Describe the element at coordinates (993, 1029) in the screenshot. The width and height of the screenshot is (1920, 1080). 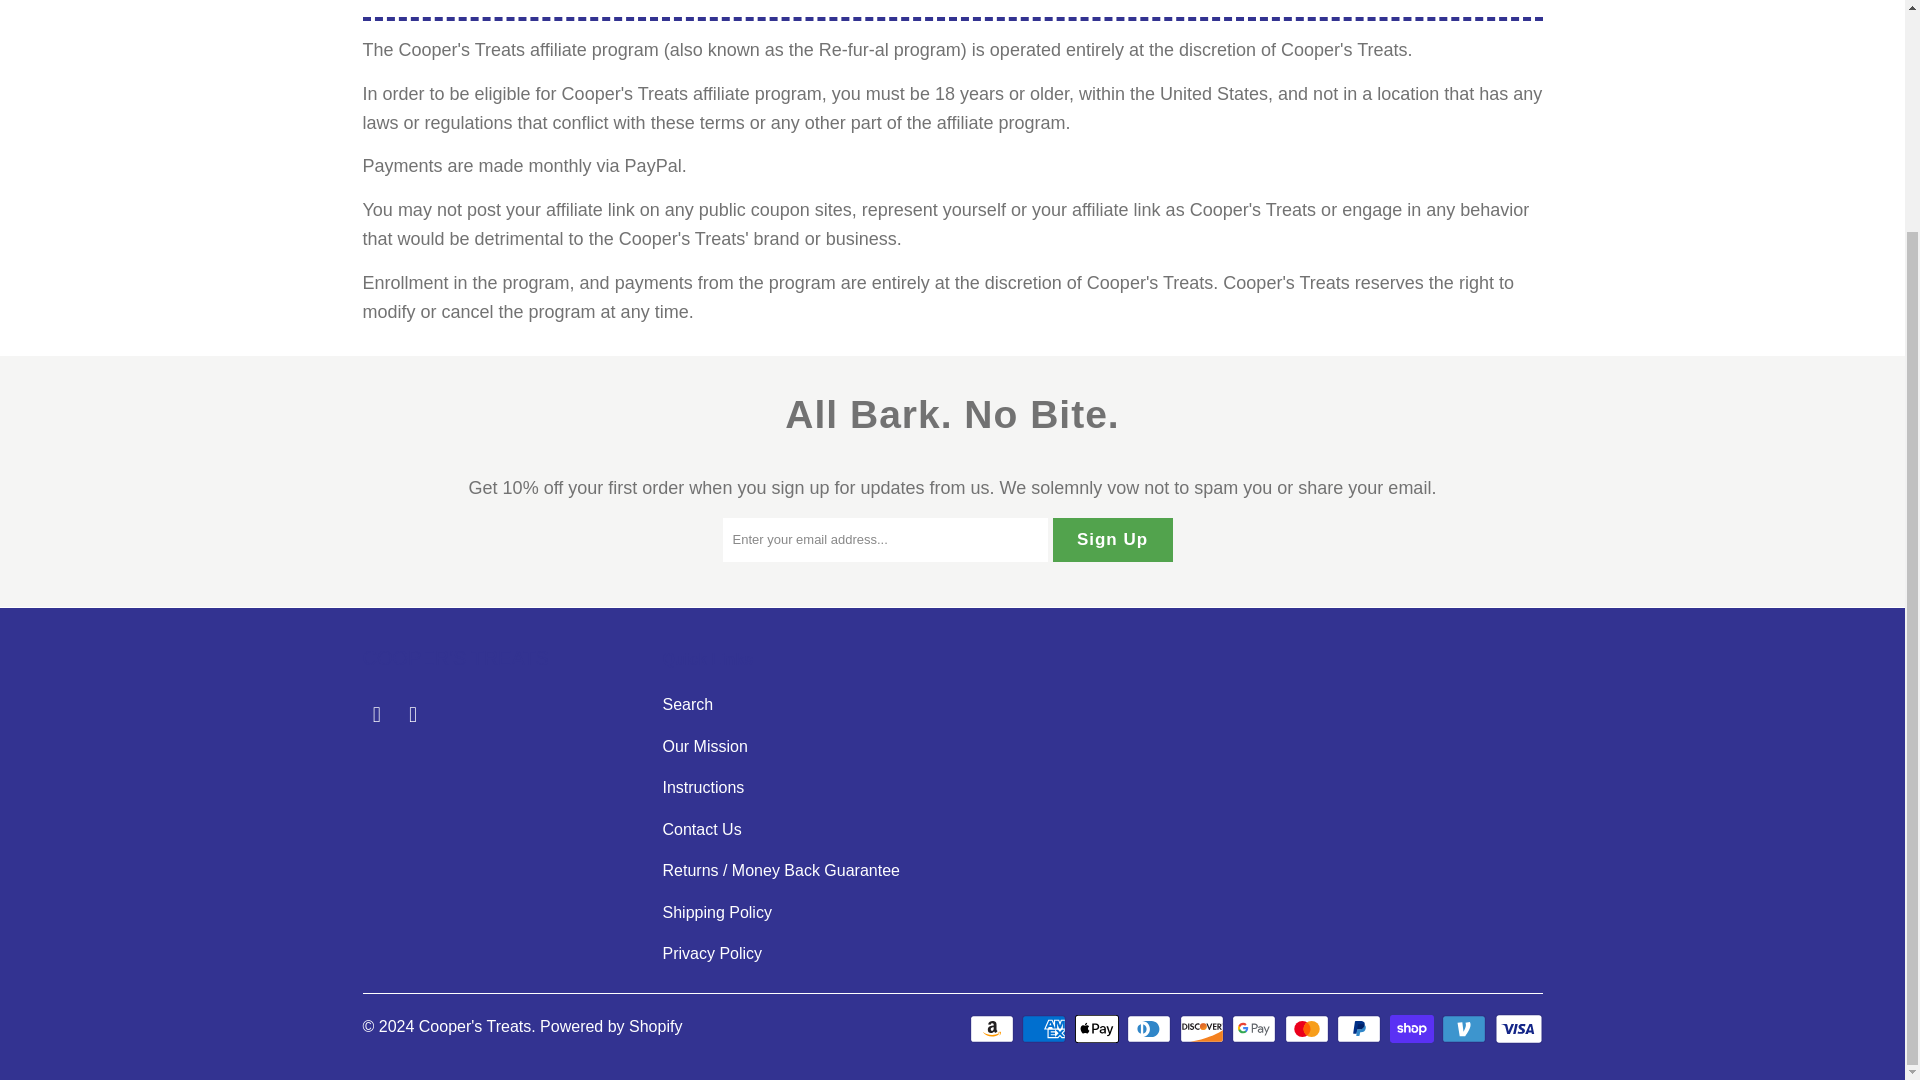
I see `Amazon` at that location.